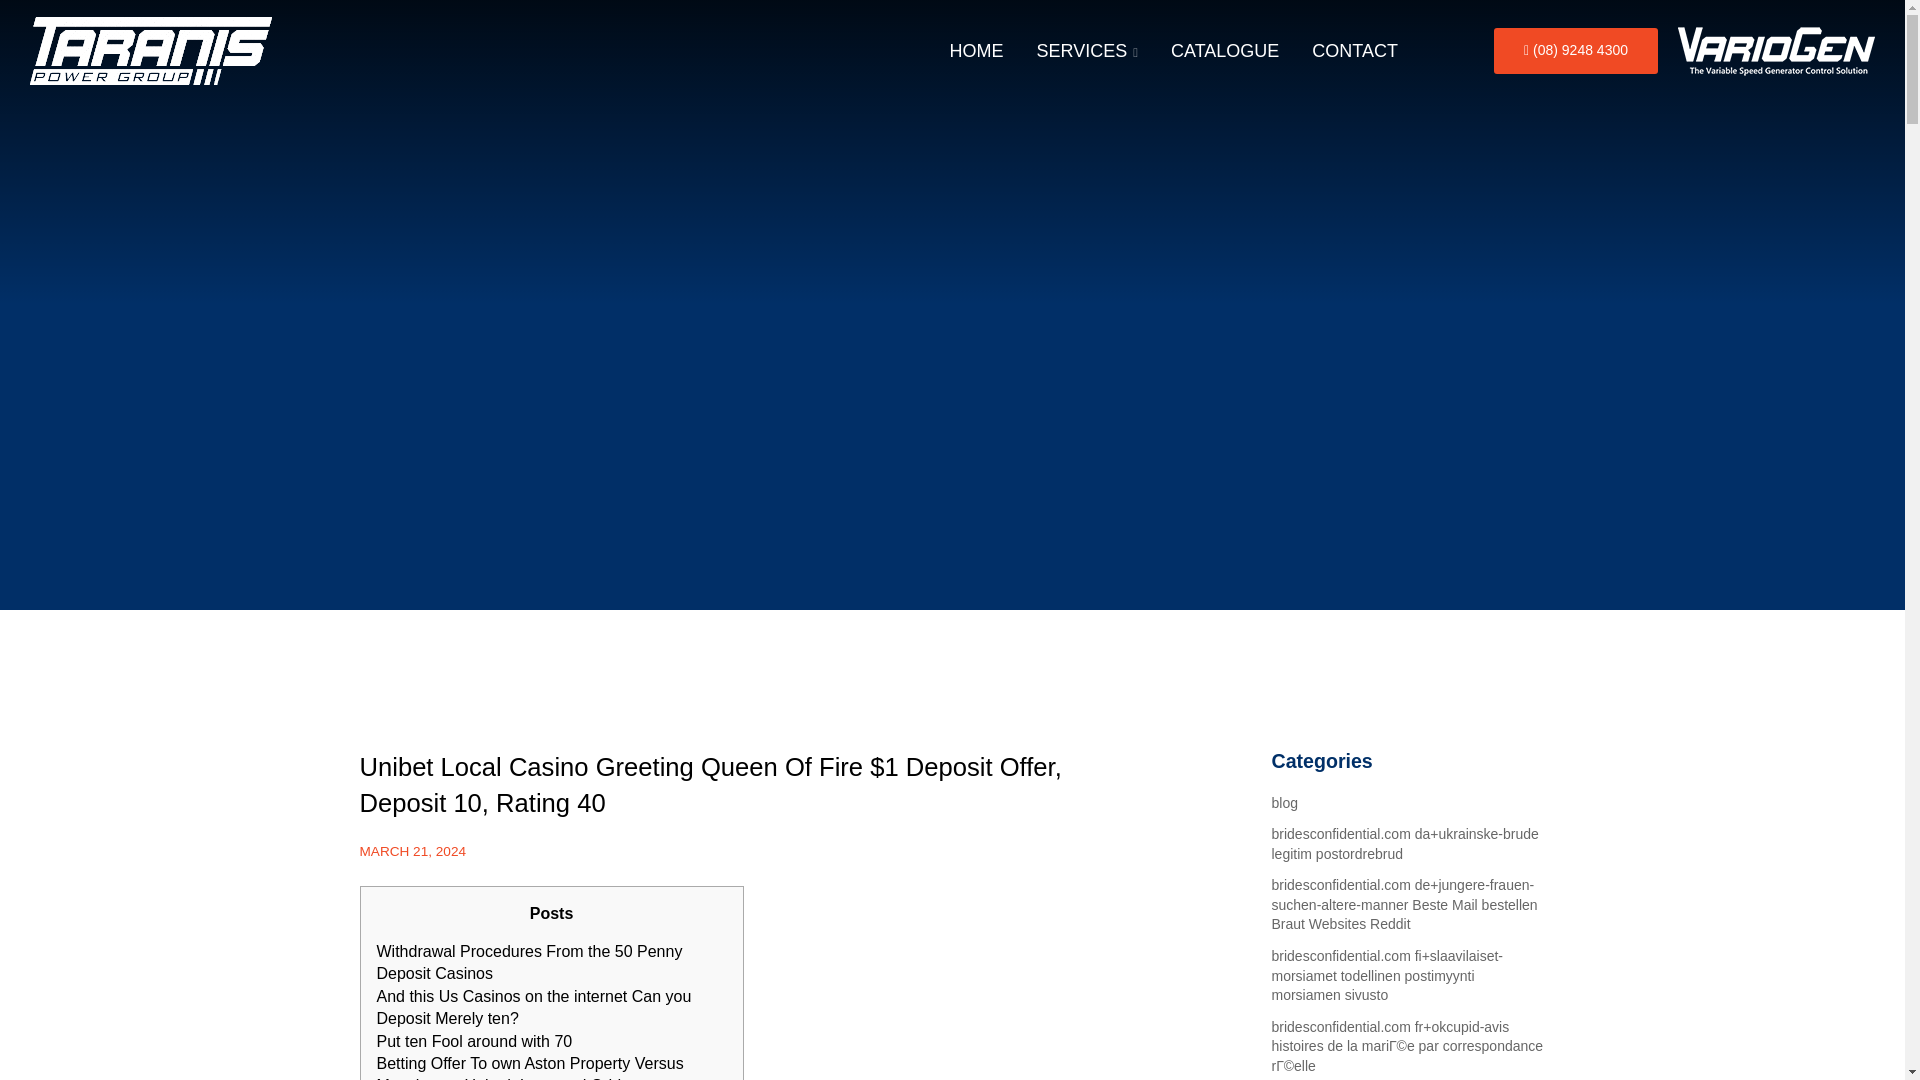 This screenshot has width=1920, height=1080. What do you see at coordinates (1086, 52) in the screenshot?
I see `SERVICES` at bounding box center [1086, 52].